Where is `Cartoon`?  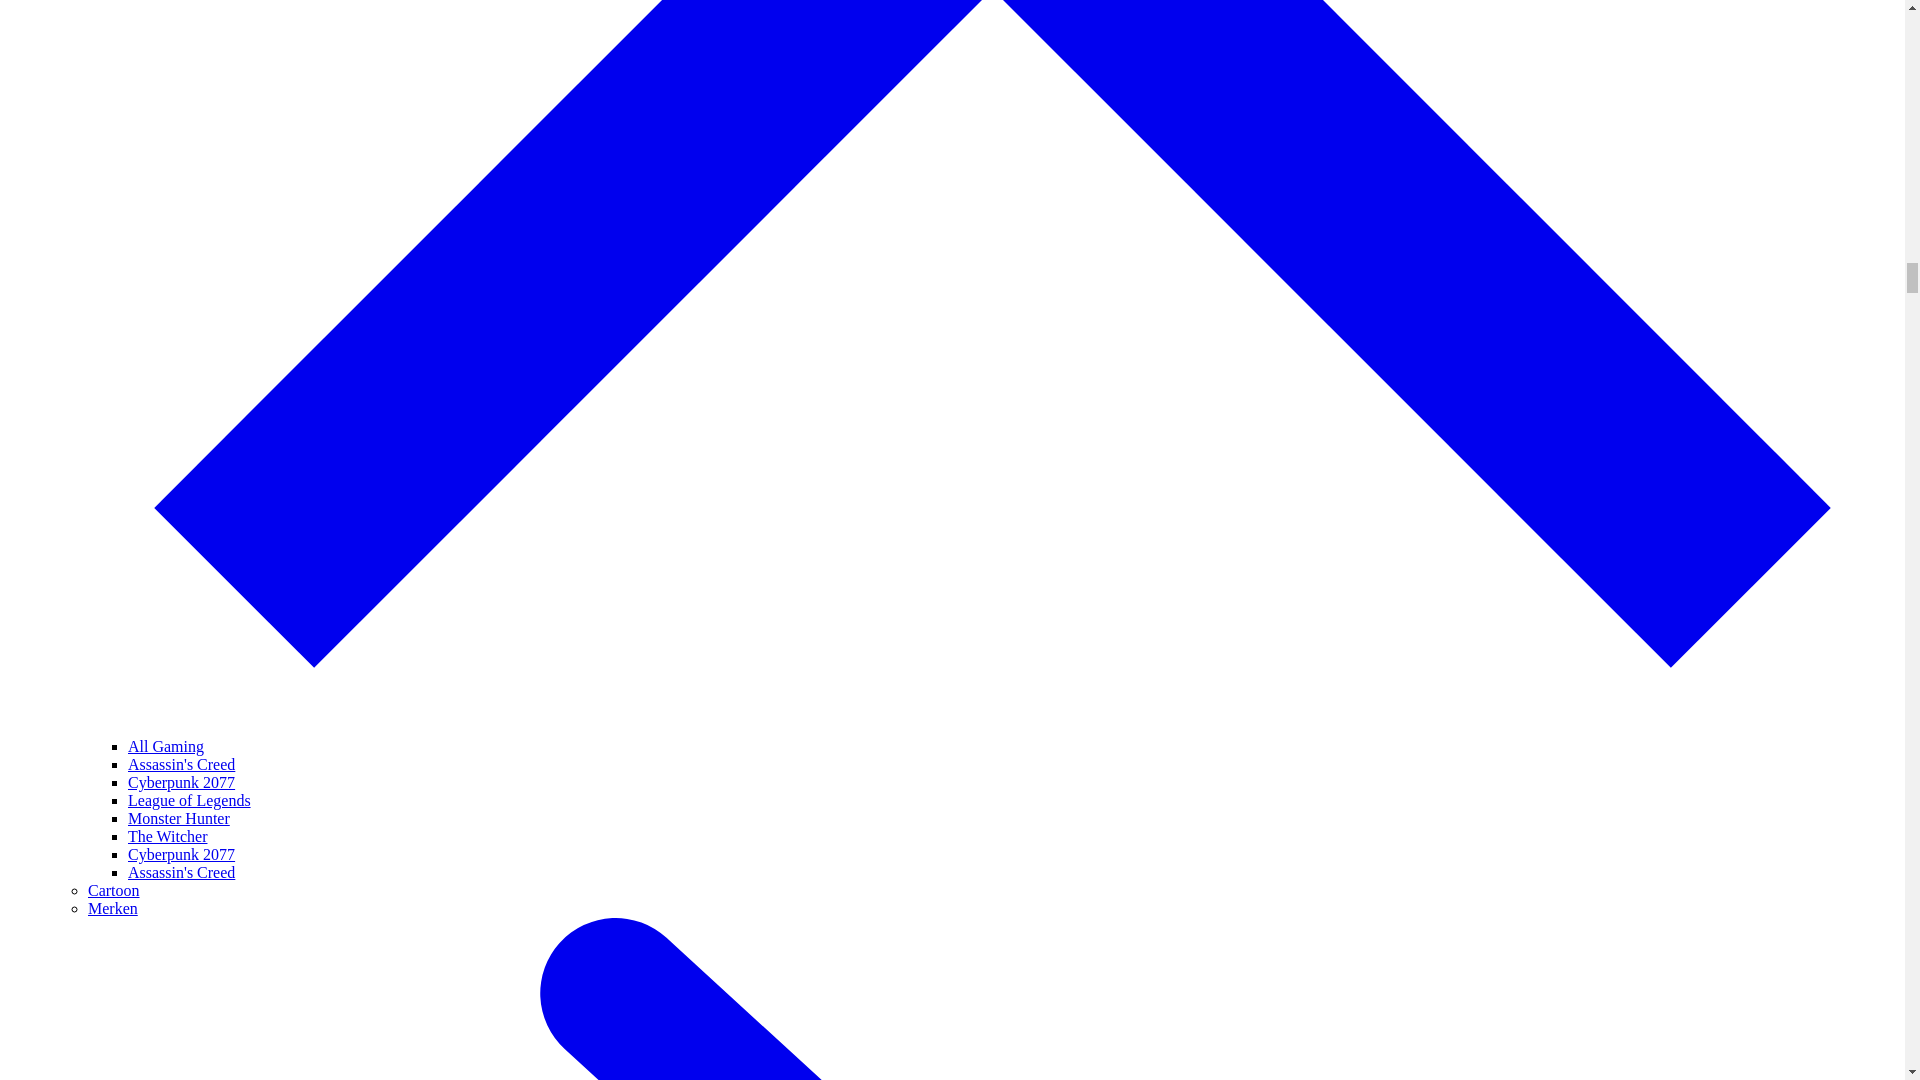 Cartoon is located at coordinates (114, 890).